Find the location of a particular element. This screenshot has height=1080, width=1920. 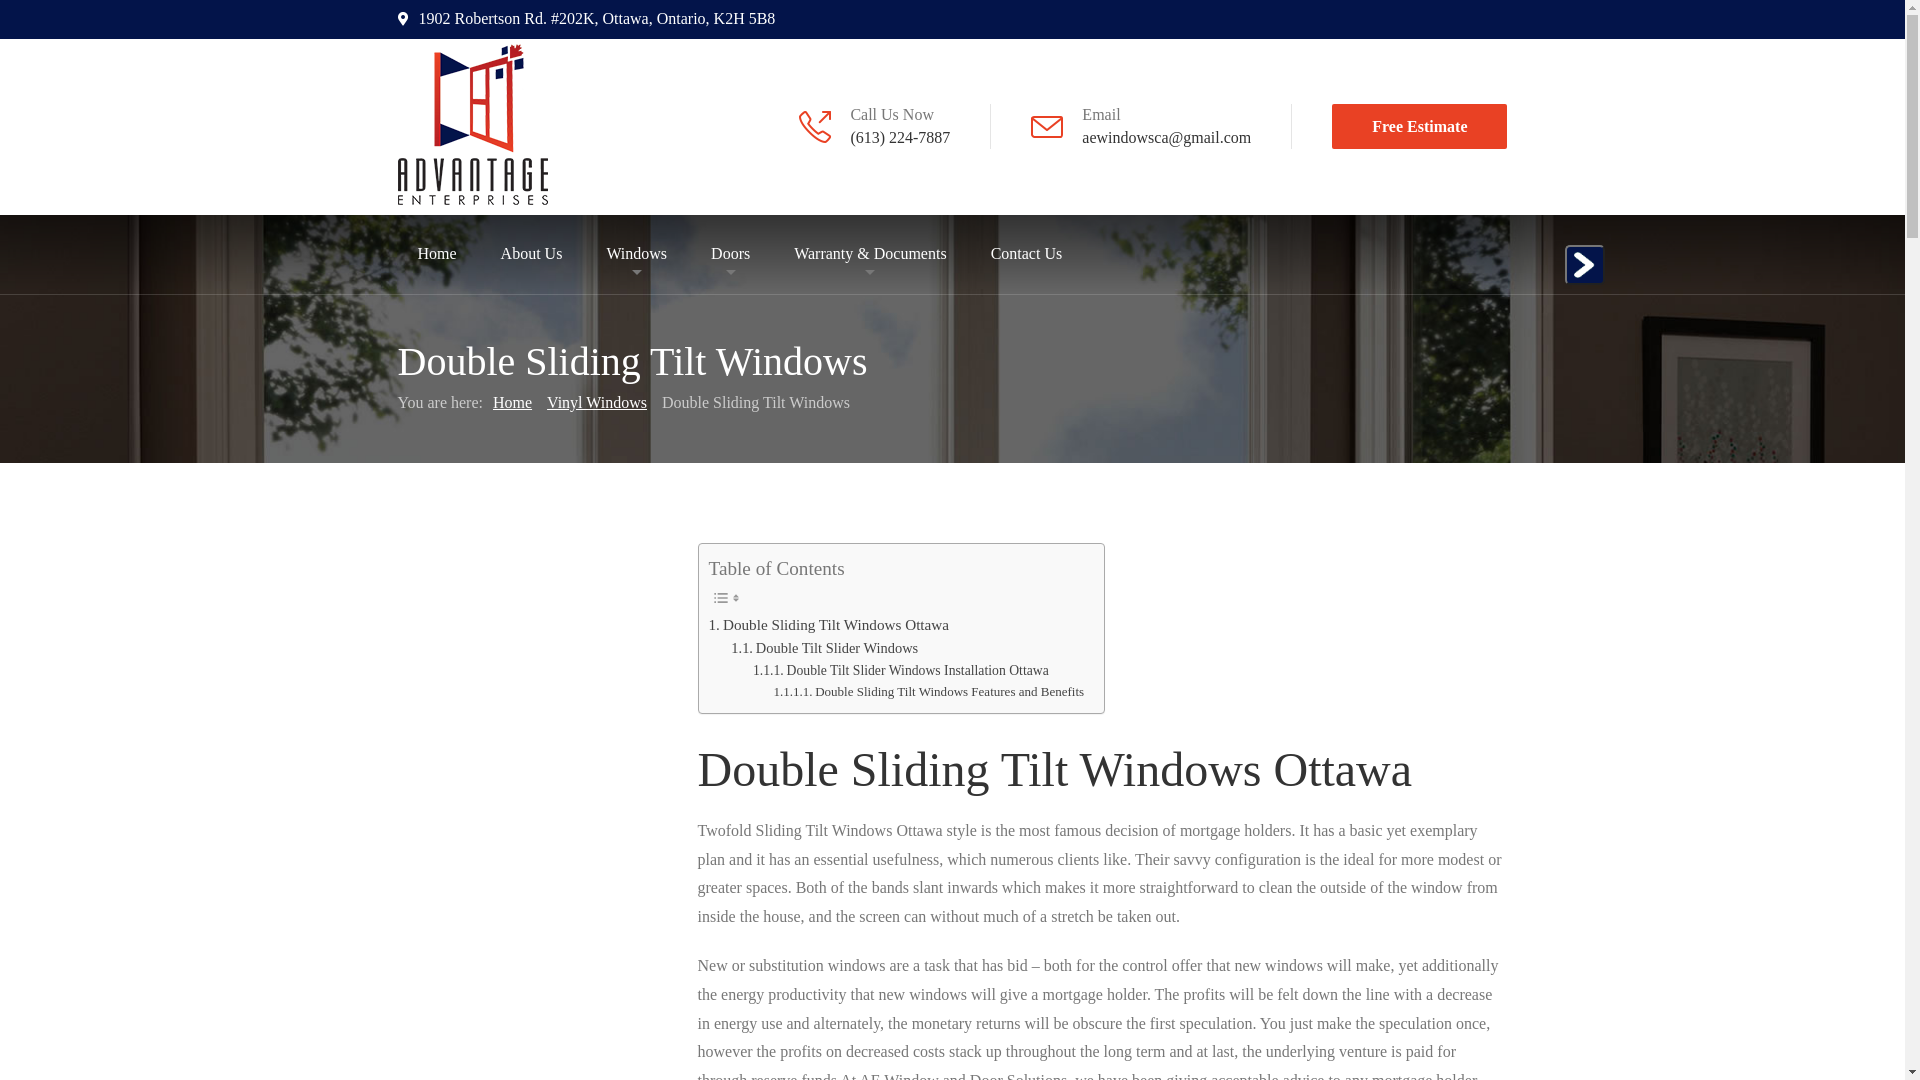

Double Sliding Tilt Windows Ottawa is located at coordinates (828, 624).